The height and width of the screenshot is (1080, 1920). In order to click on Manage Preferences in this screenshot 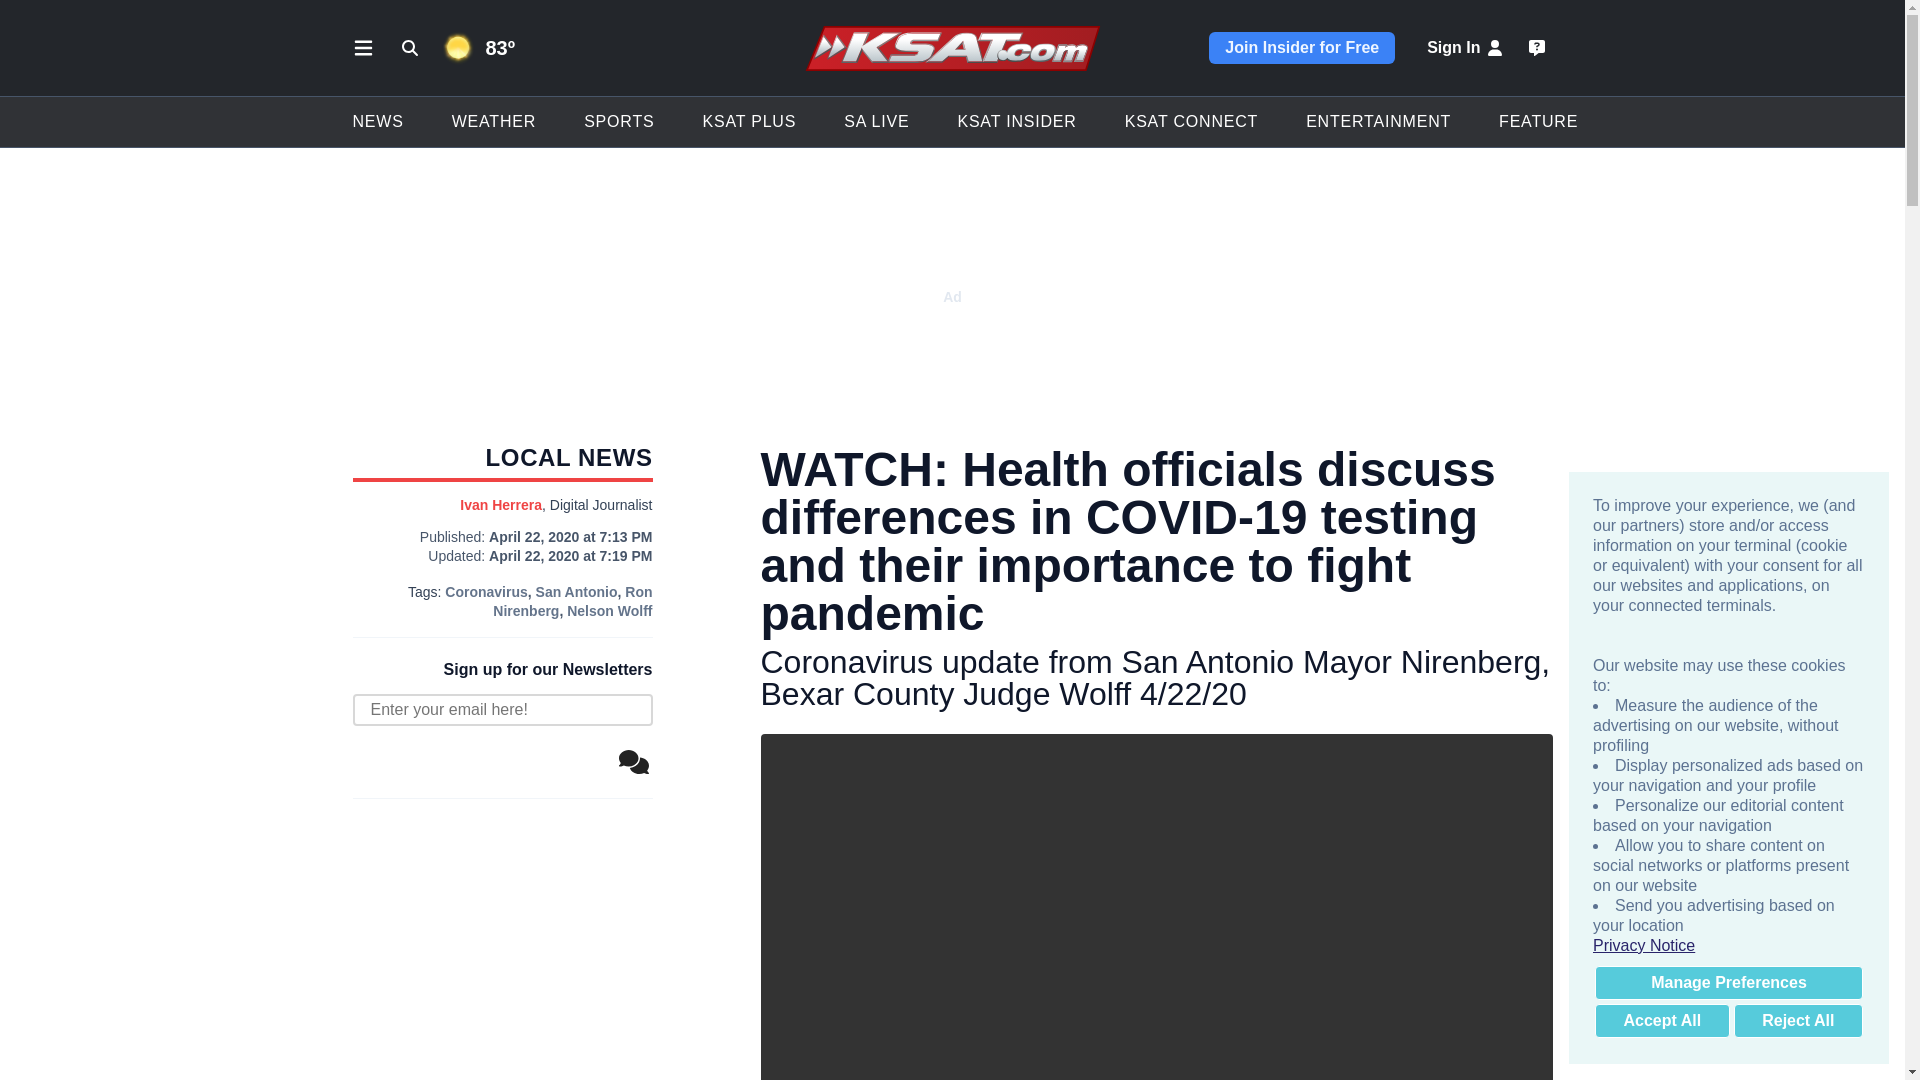, I will do `click(1728, 982)`.